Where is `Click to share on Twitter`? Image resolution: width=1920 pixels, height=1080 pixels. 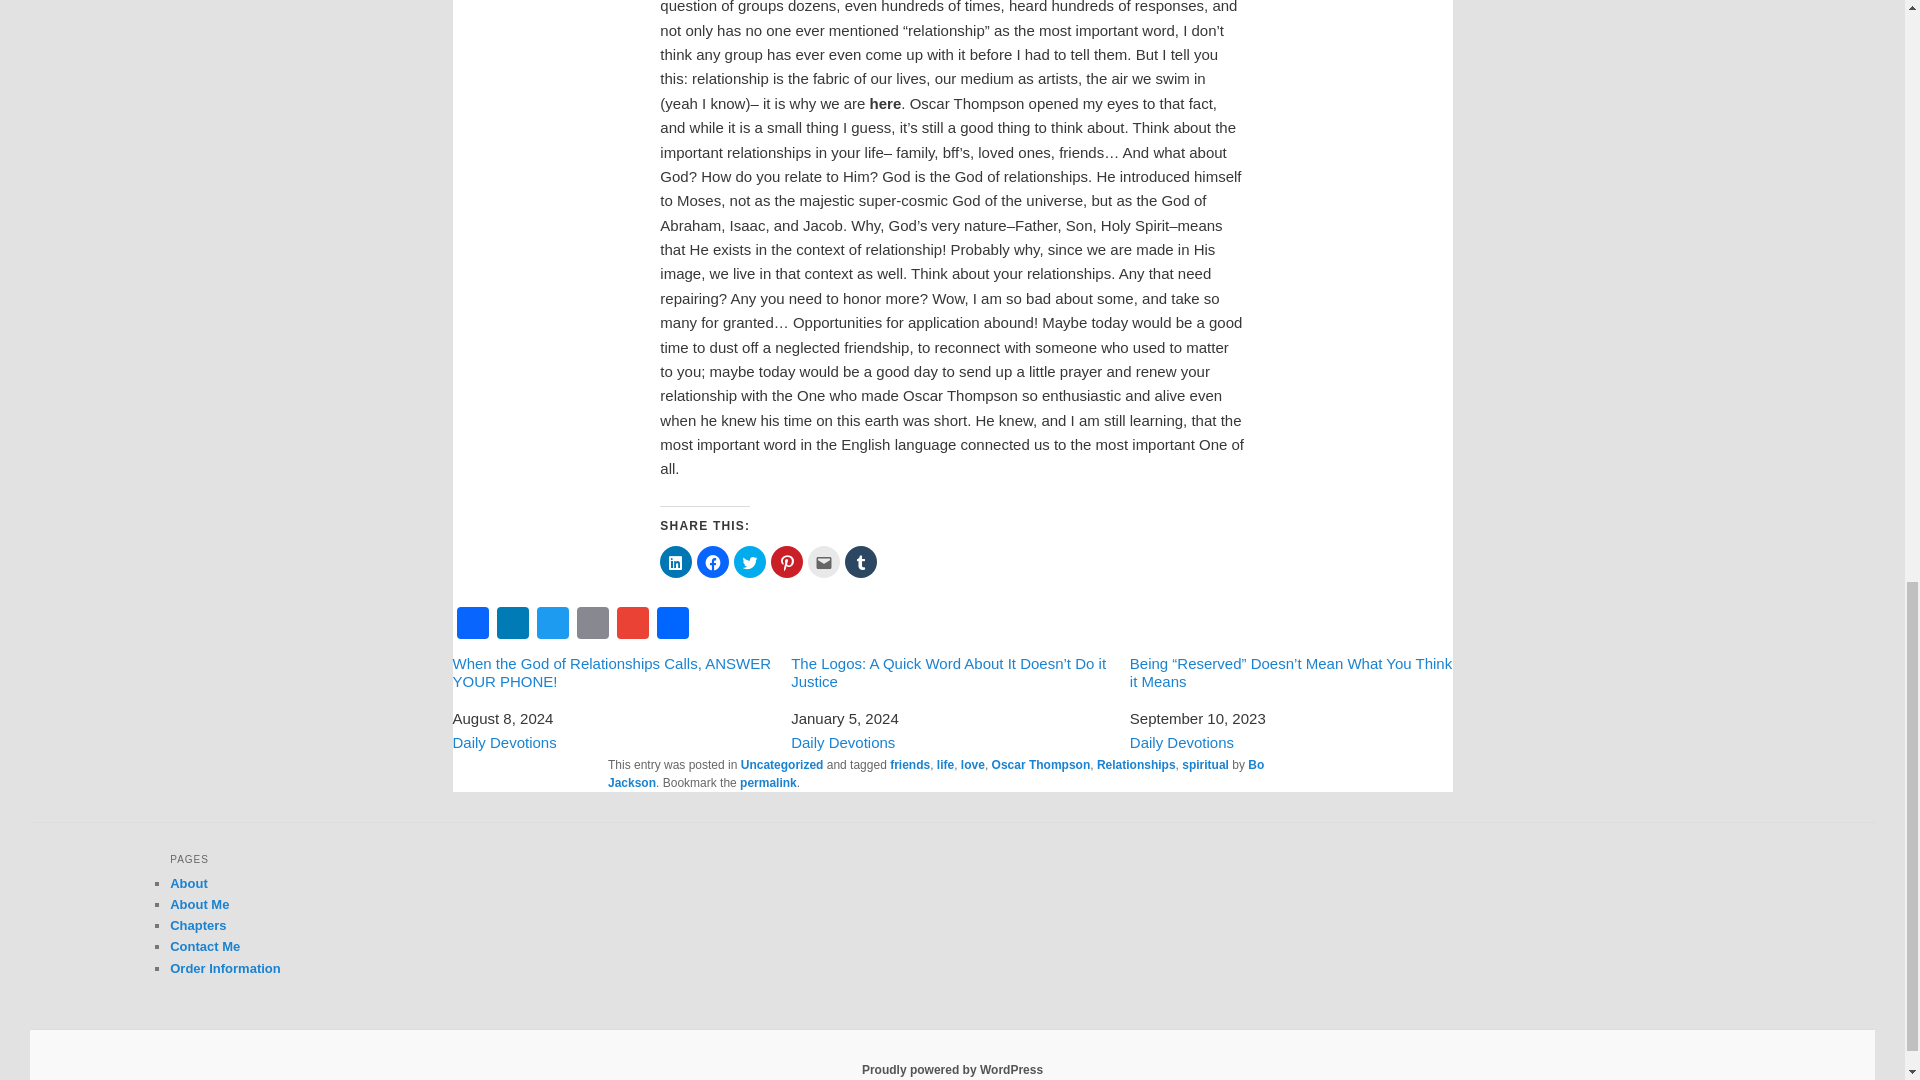
Click to share on Twitter is located at coordinates (750, 562).